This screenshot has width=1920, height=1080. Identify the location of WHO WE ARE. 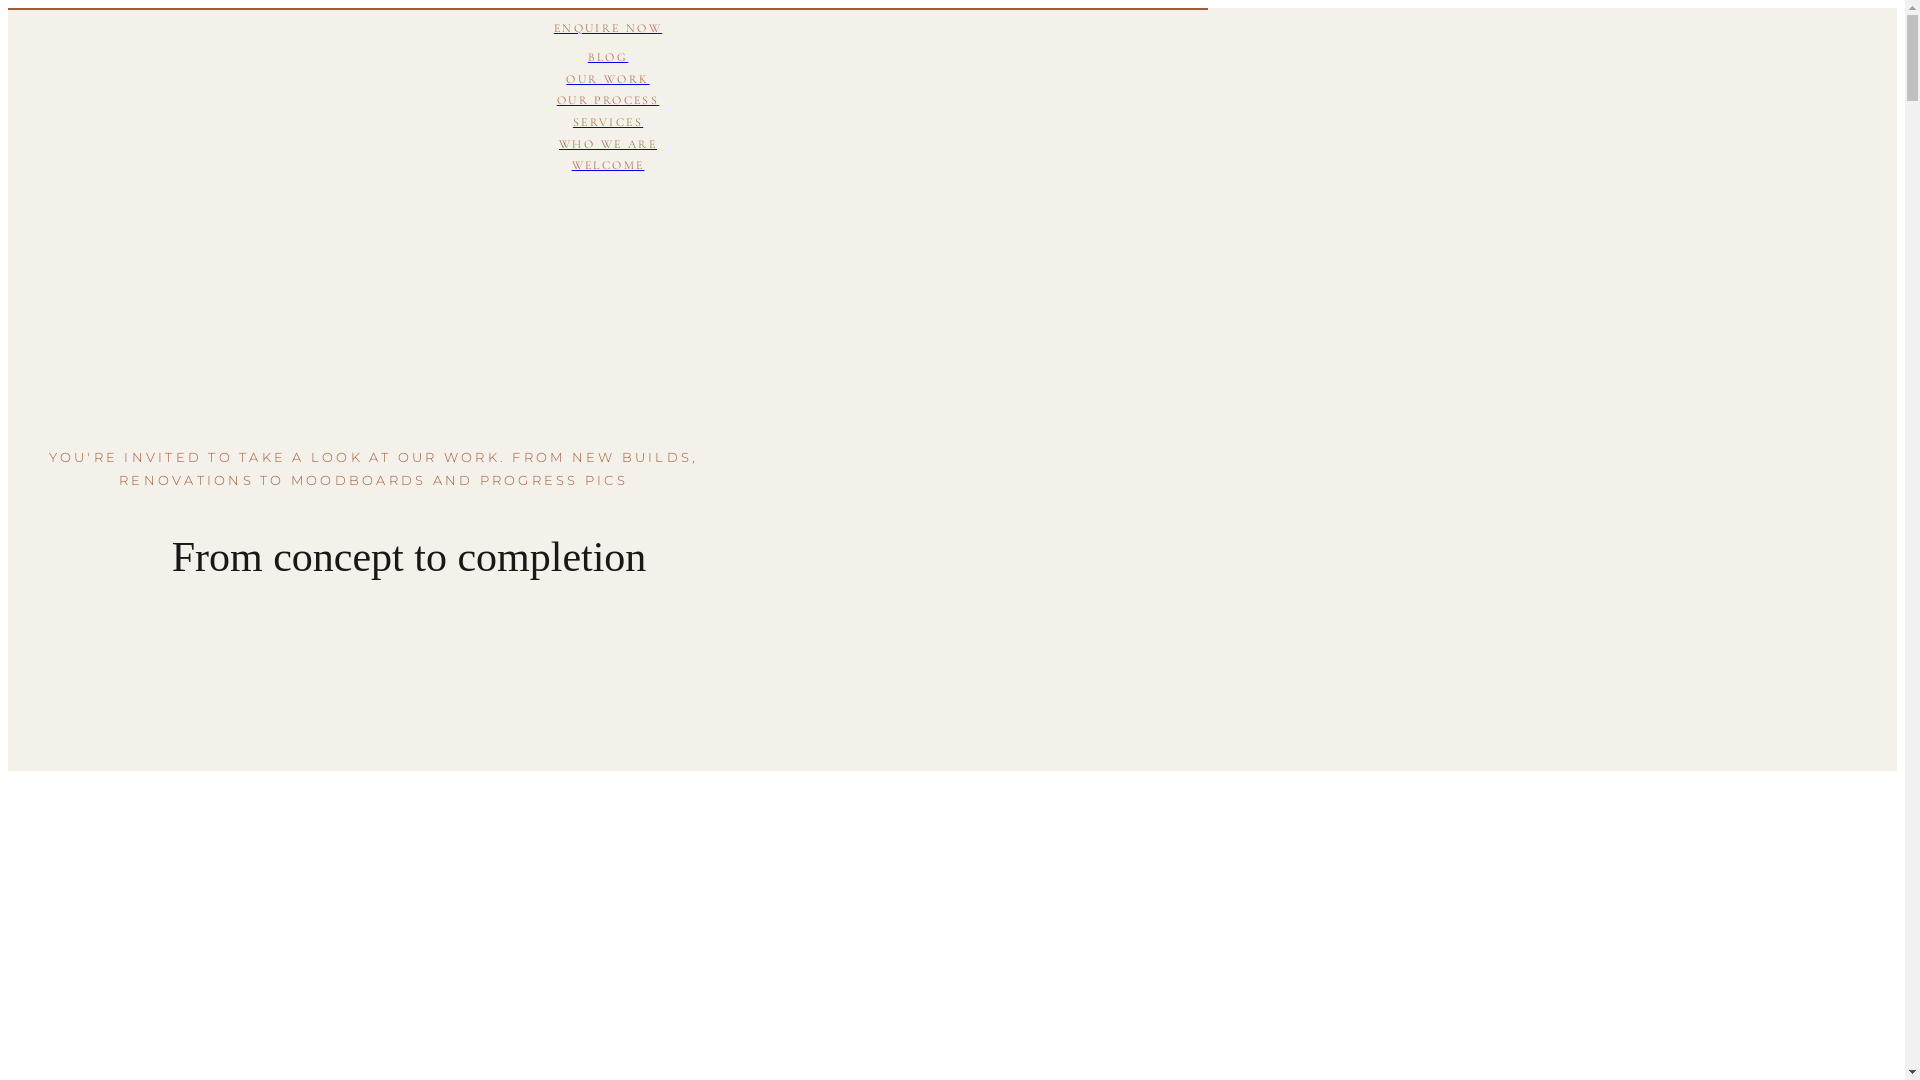
(608, 144).